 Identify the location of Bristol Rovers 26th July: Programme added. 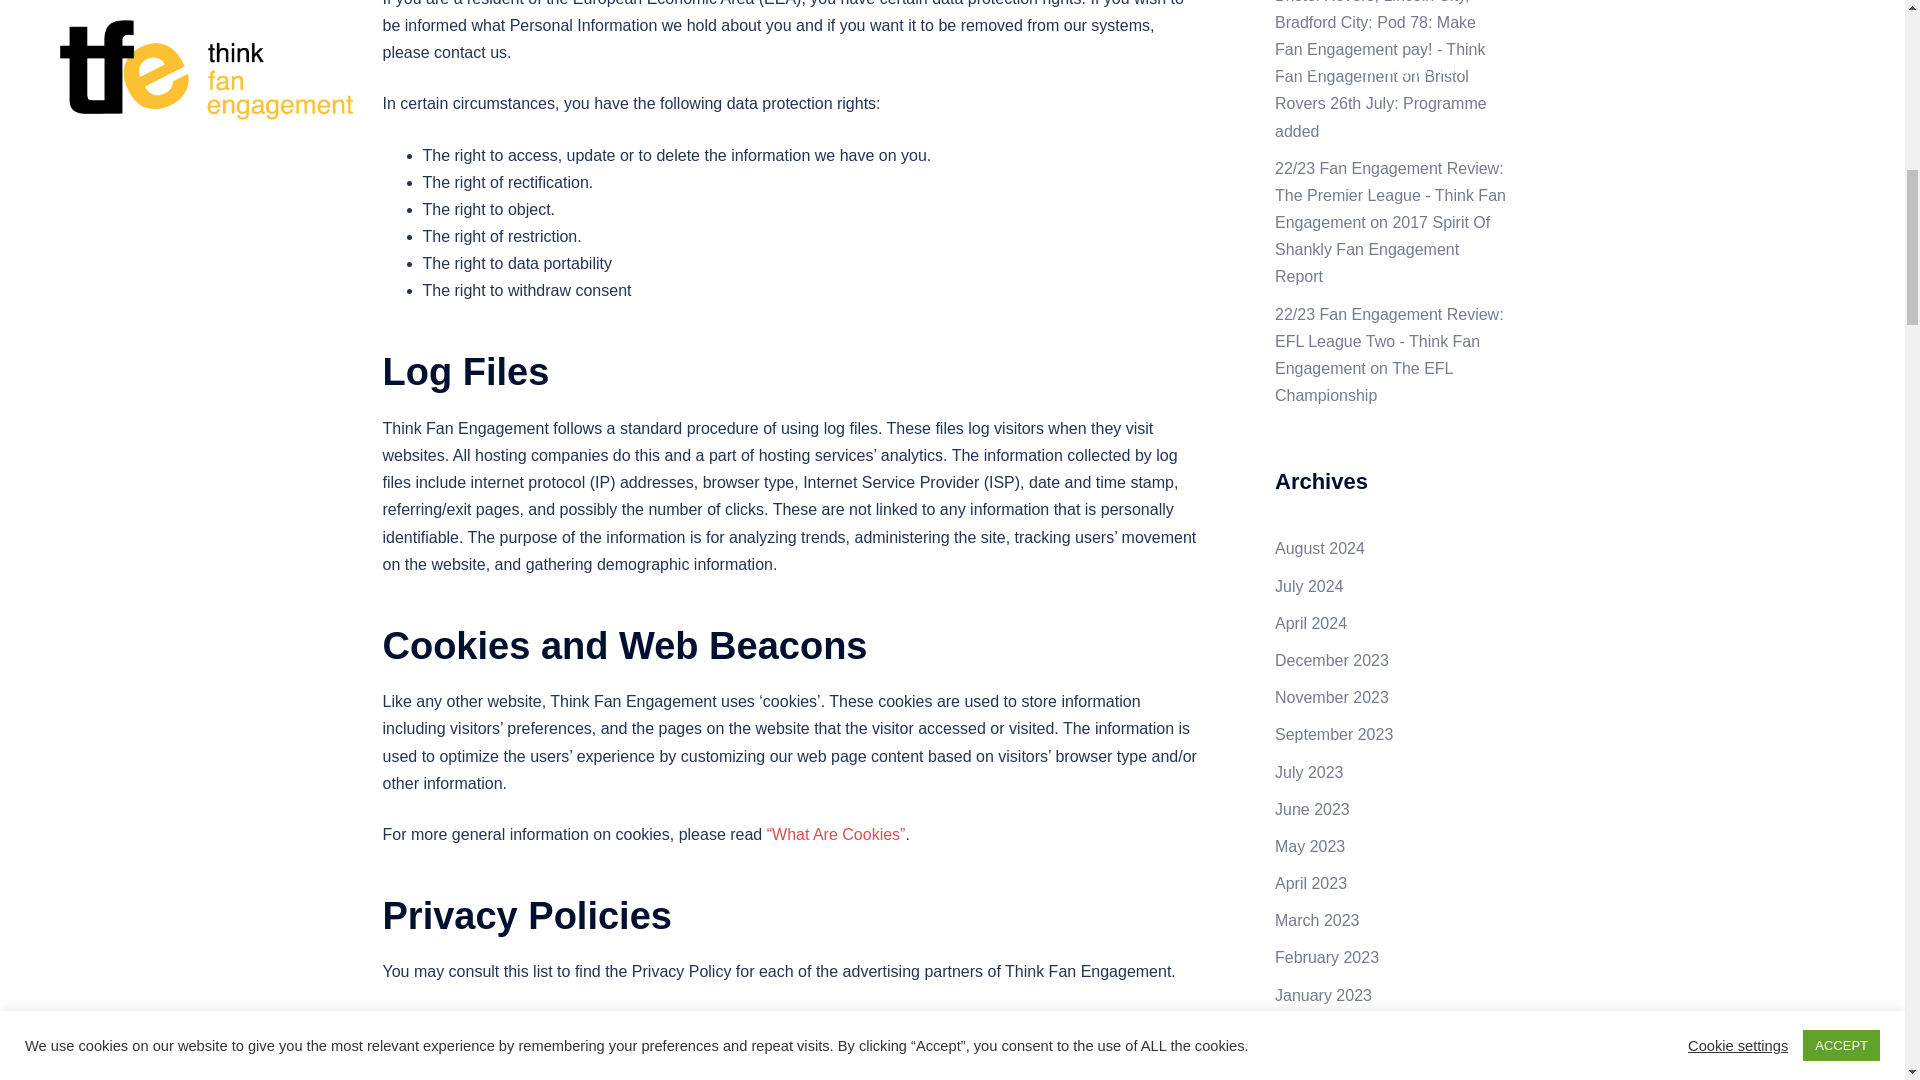
(1380, 104).